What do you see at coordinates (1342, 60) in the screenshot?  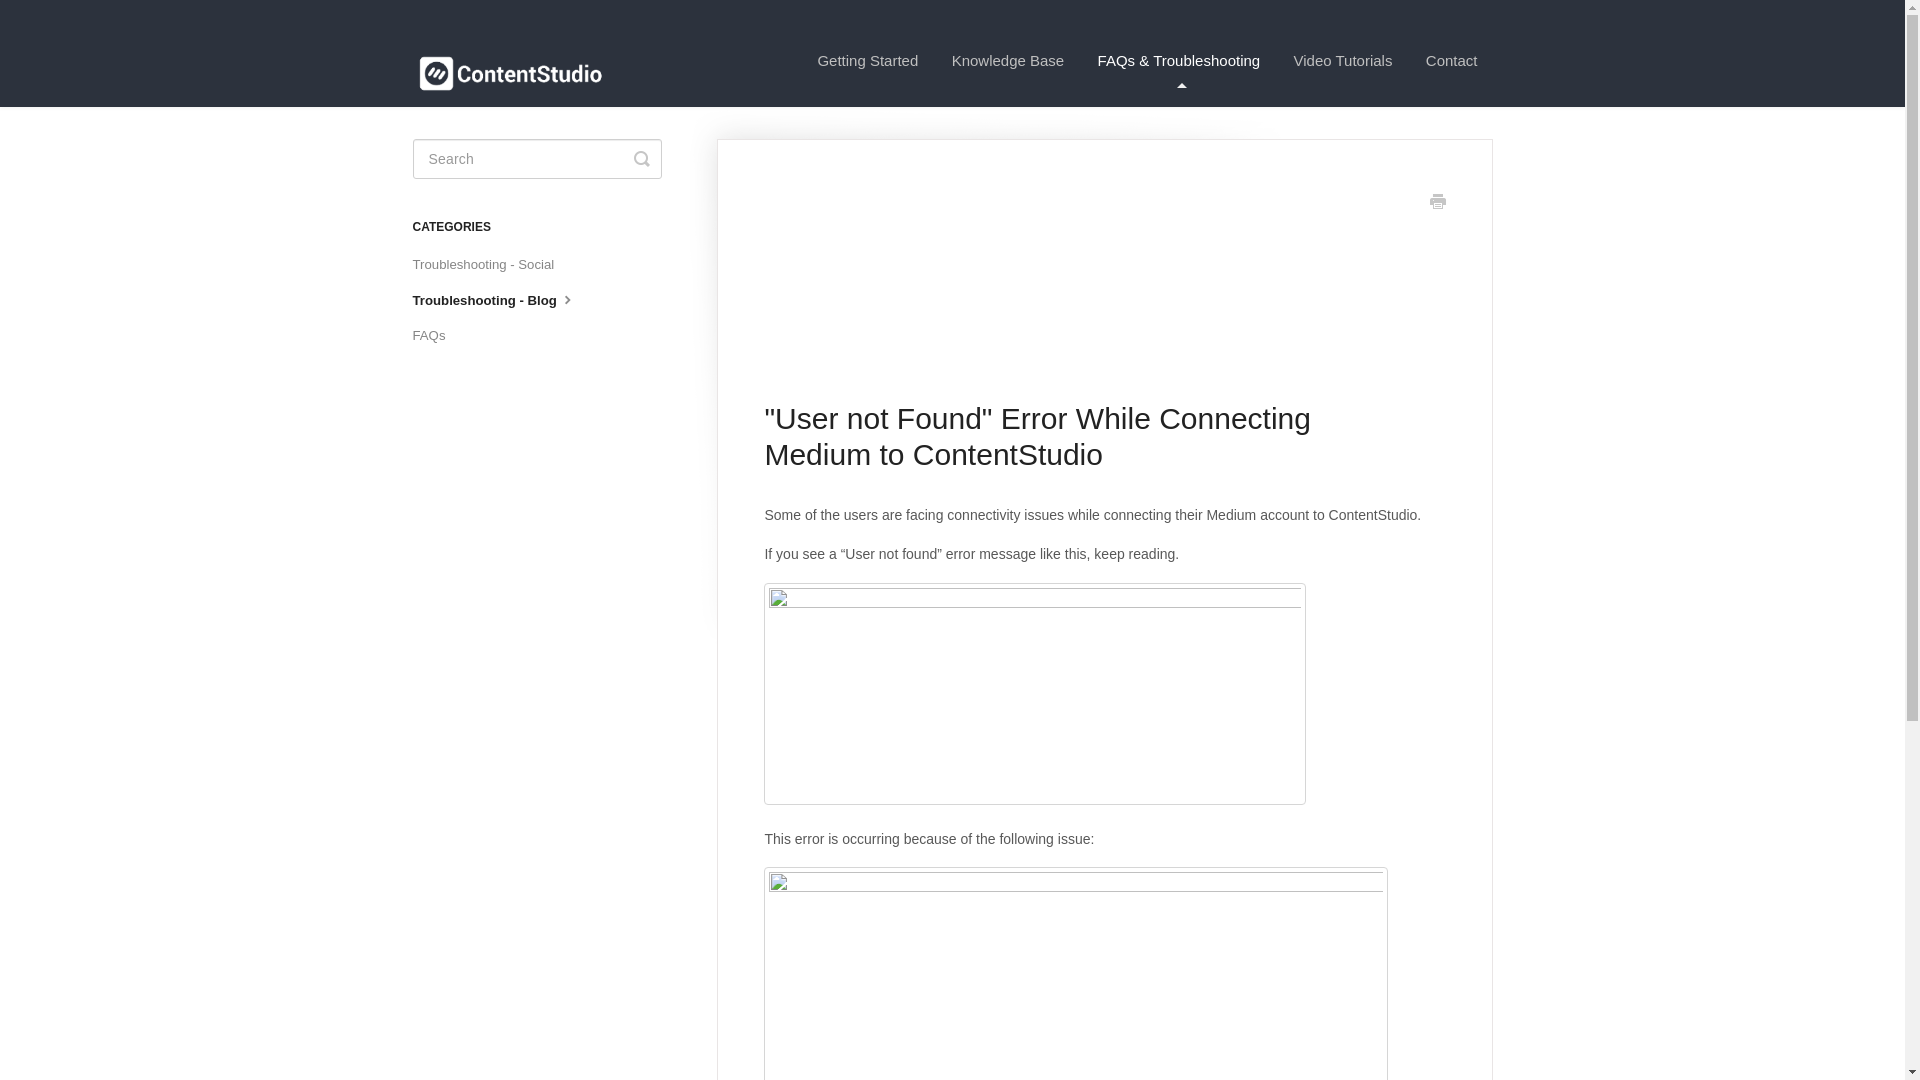 I see `Video Tutorials` at bounding box center [1342, 60].